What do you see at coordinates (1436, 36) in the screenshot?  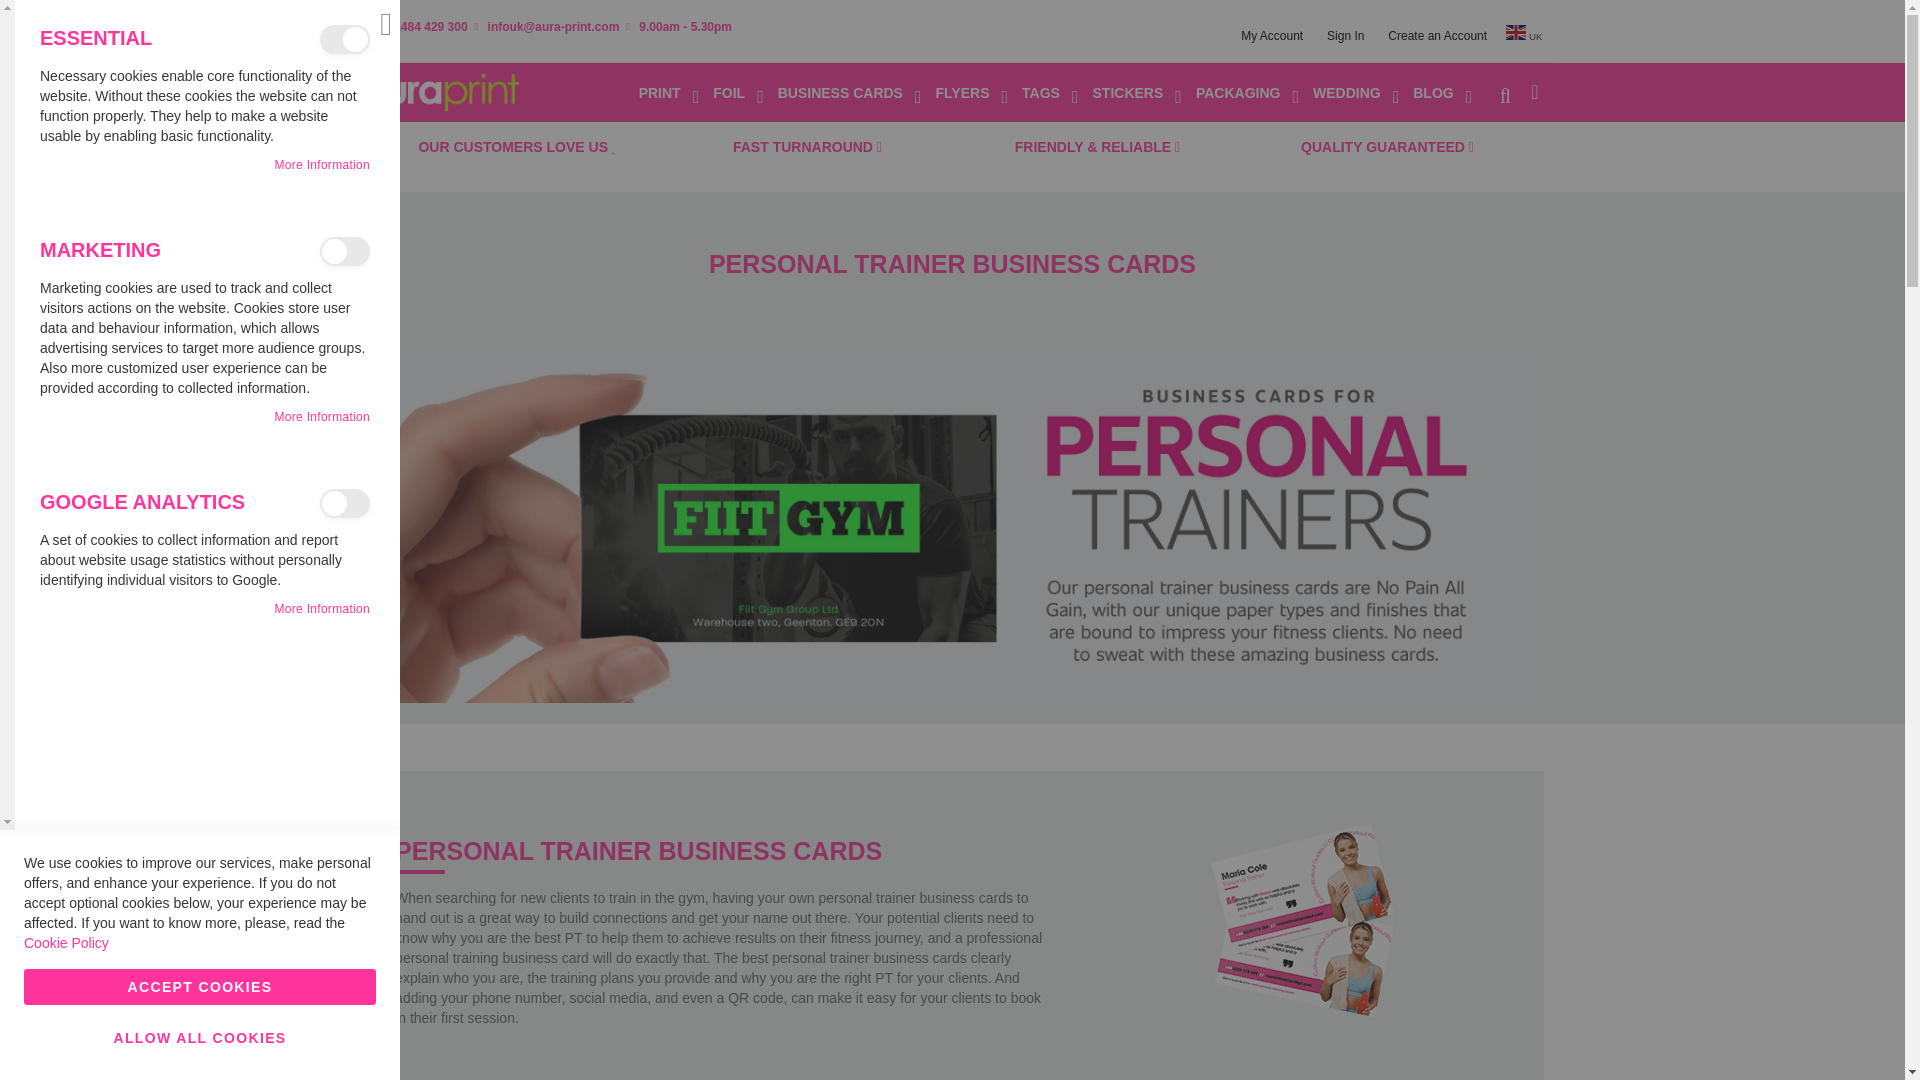 I see `Create an Account` at bounding box center [1436, 36].